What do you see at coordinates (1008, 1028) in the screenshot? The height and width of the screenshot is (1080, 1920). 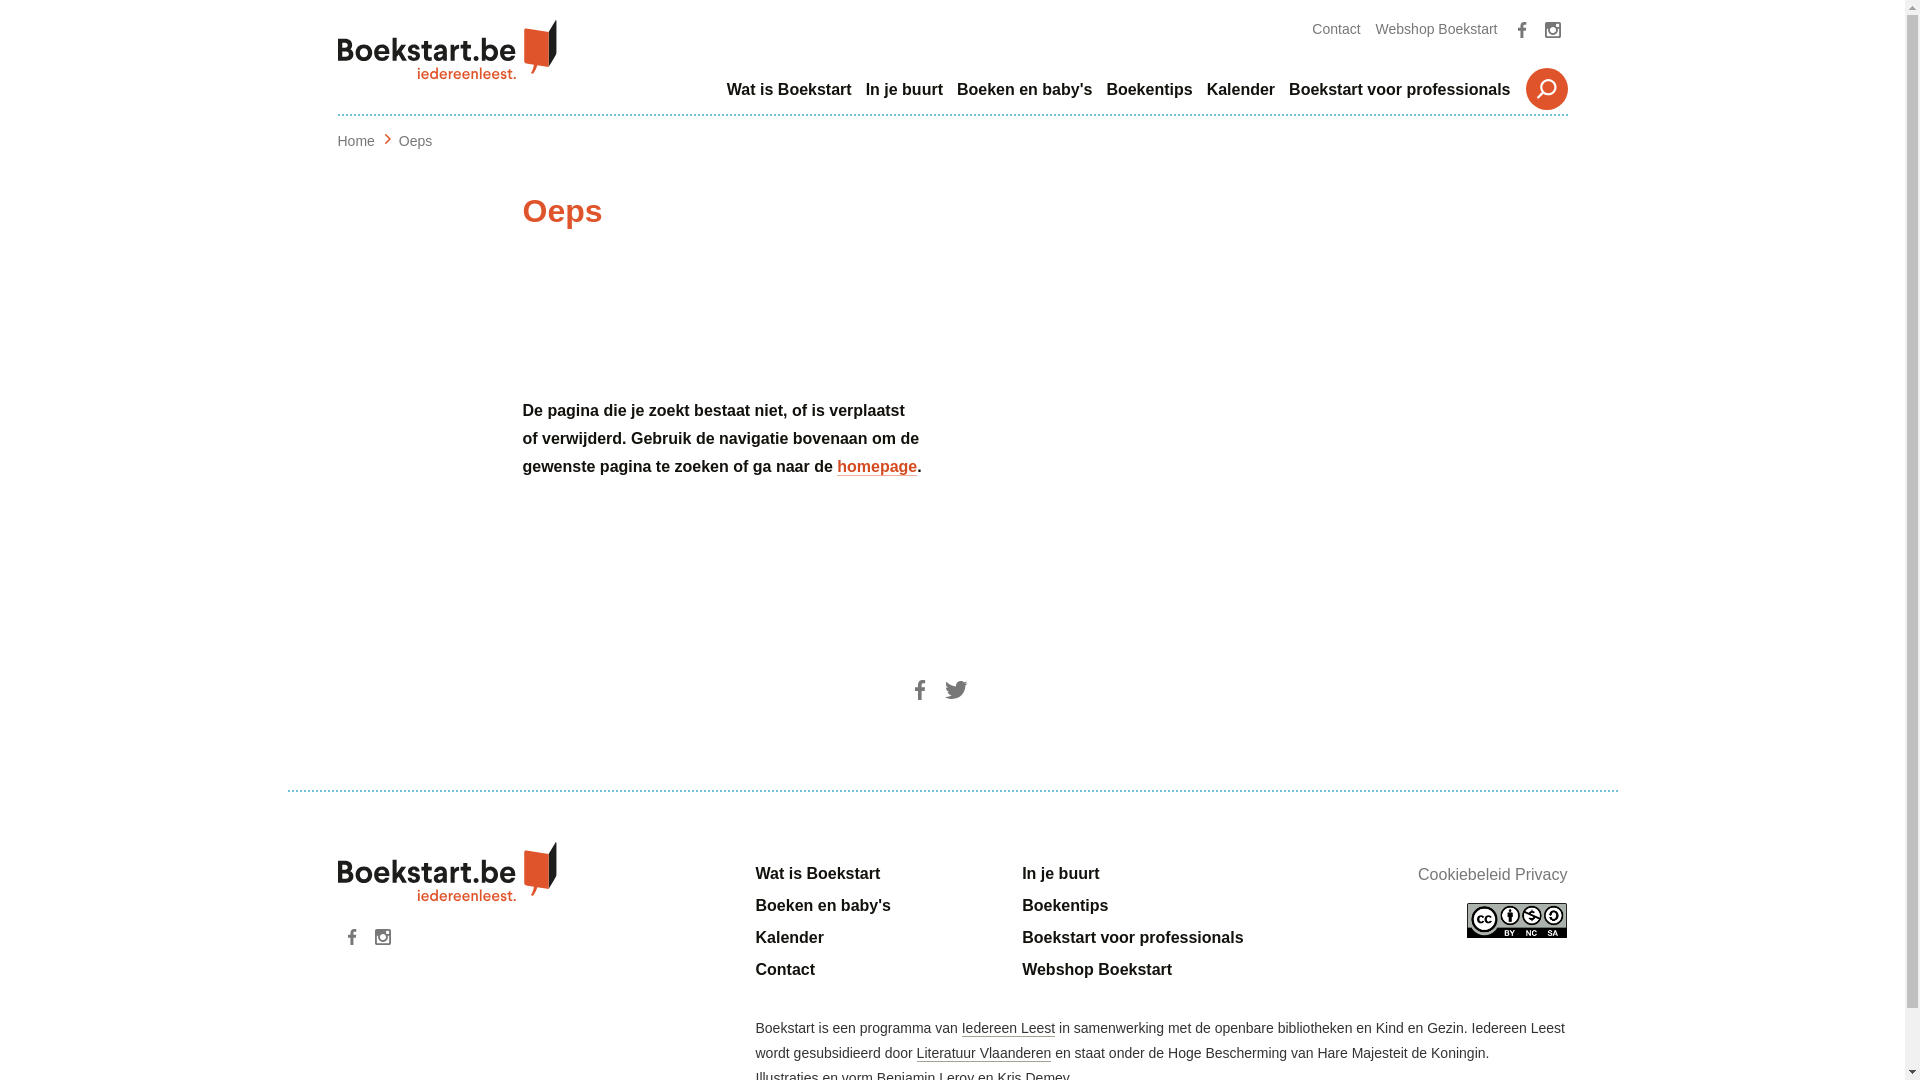 I see `Iedereen Leest` at bounding box center [1008, 1028].